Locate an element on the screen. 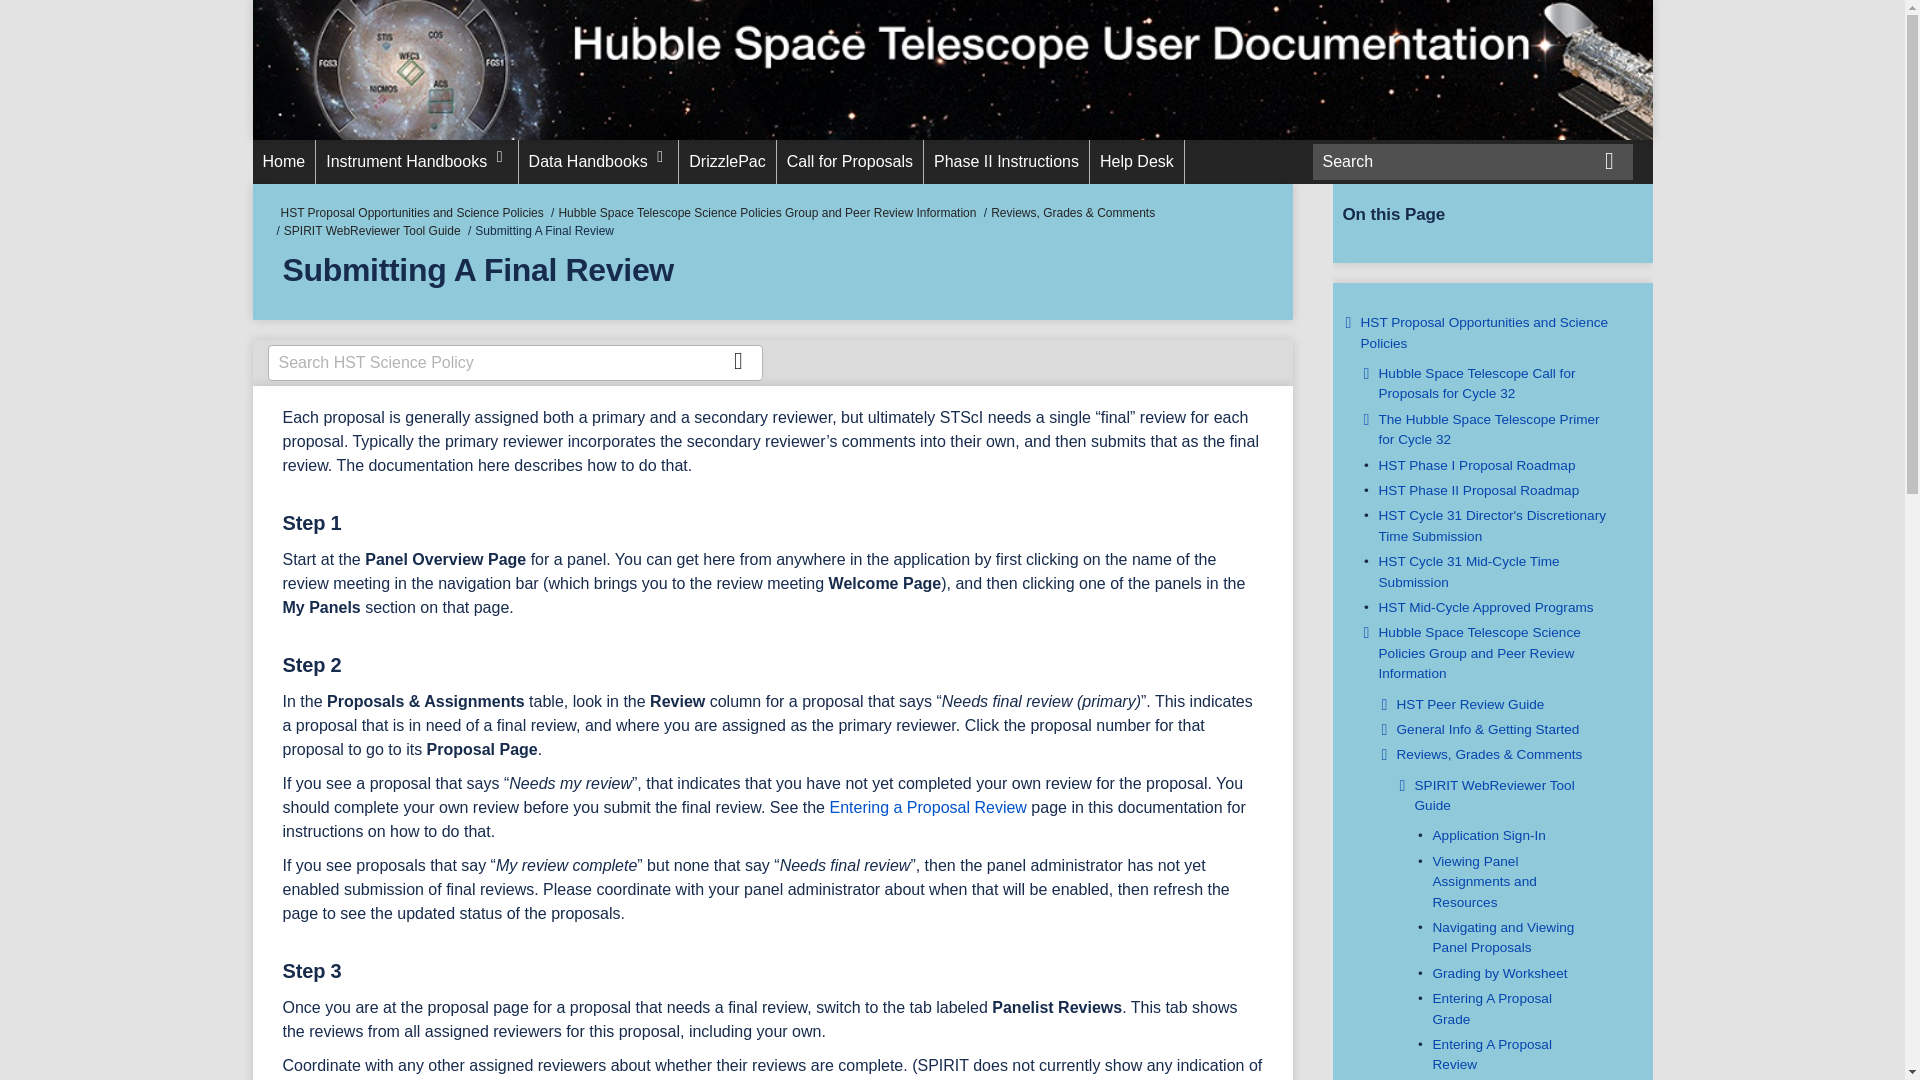  Phase II Instructions is located at coordinates (1006, 162).